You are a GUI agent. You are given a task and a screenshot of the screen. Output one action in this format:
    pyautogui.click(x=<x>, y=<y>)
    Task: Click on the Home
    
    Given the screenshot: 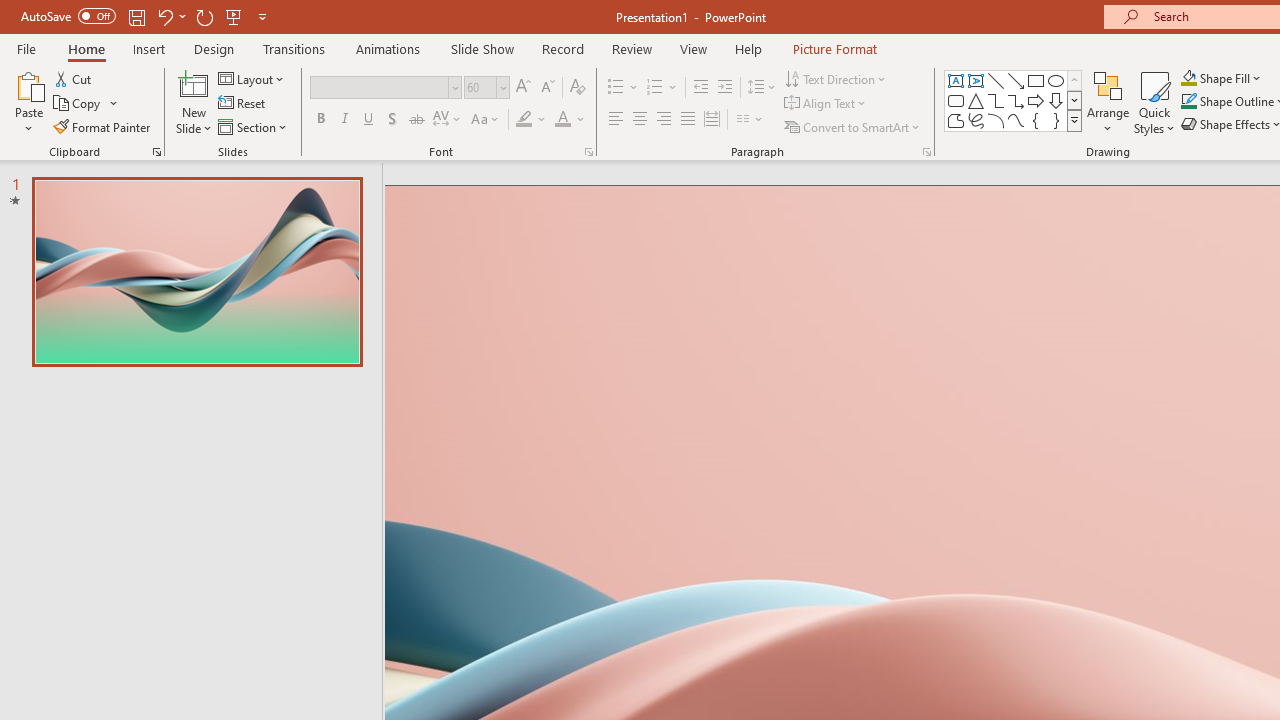 What is the action you would take?
    pyautogui.click(x=86, y=48)
    